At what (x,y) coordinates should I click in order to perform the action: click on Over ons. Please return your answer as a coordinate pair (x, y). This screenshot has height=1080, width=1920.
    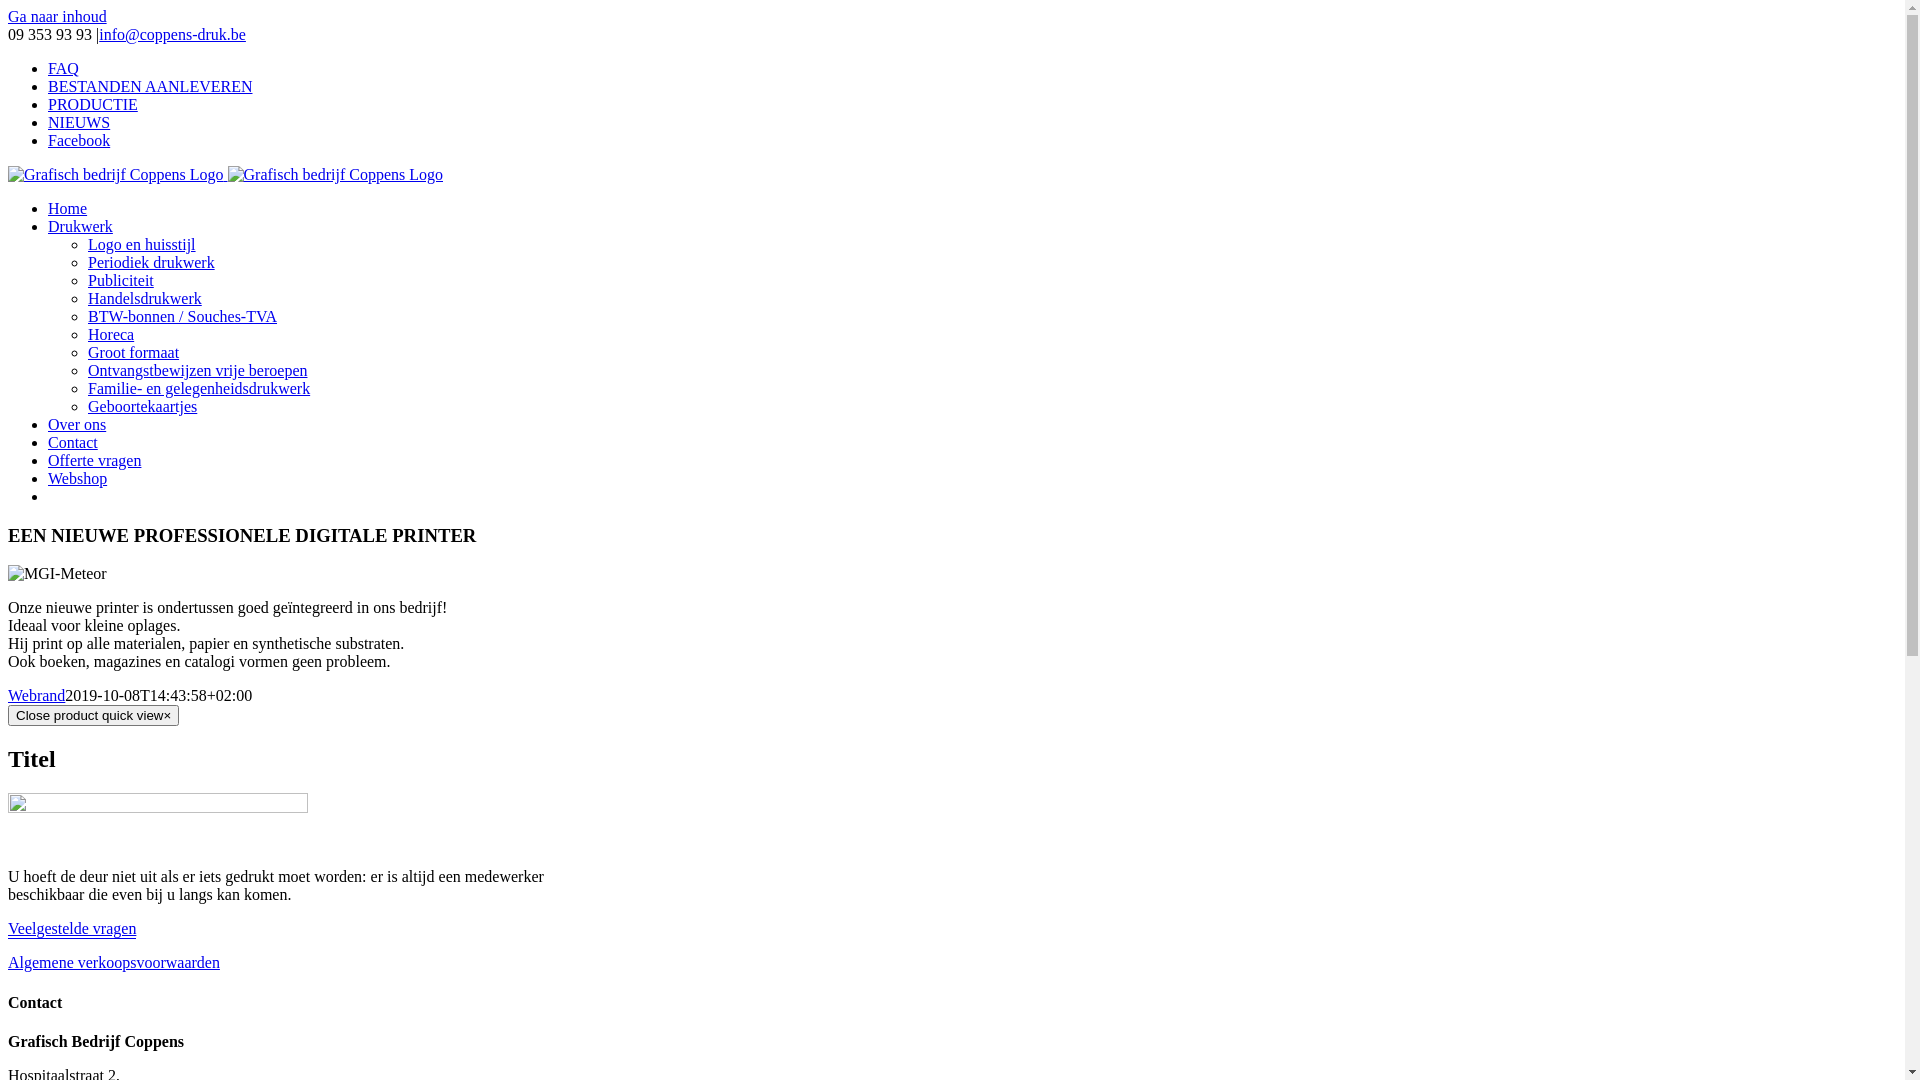
    Looking at the image, I should click on (77, 424).